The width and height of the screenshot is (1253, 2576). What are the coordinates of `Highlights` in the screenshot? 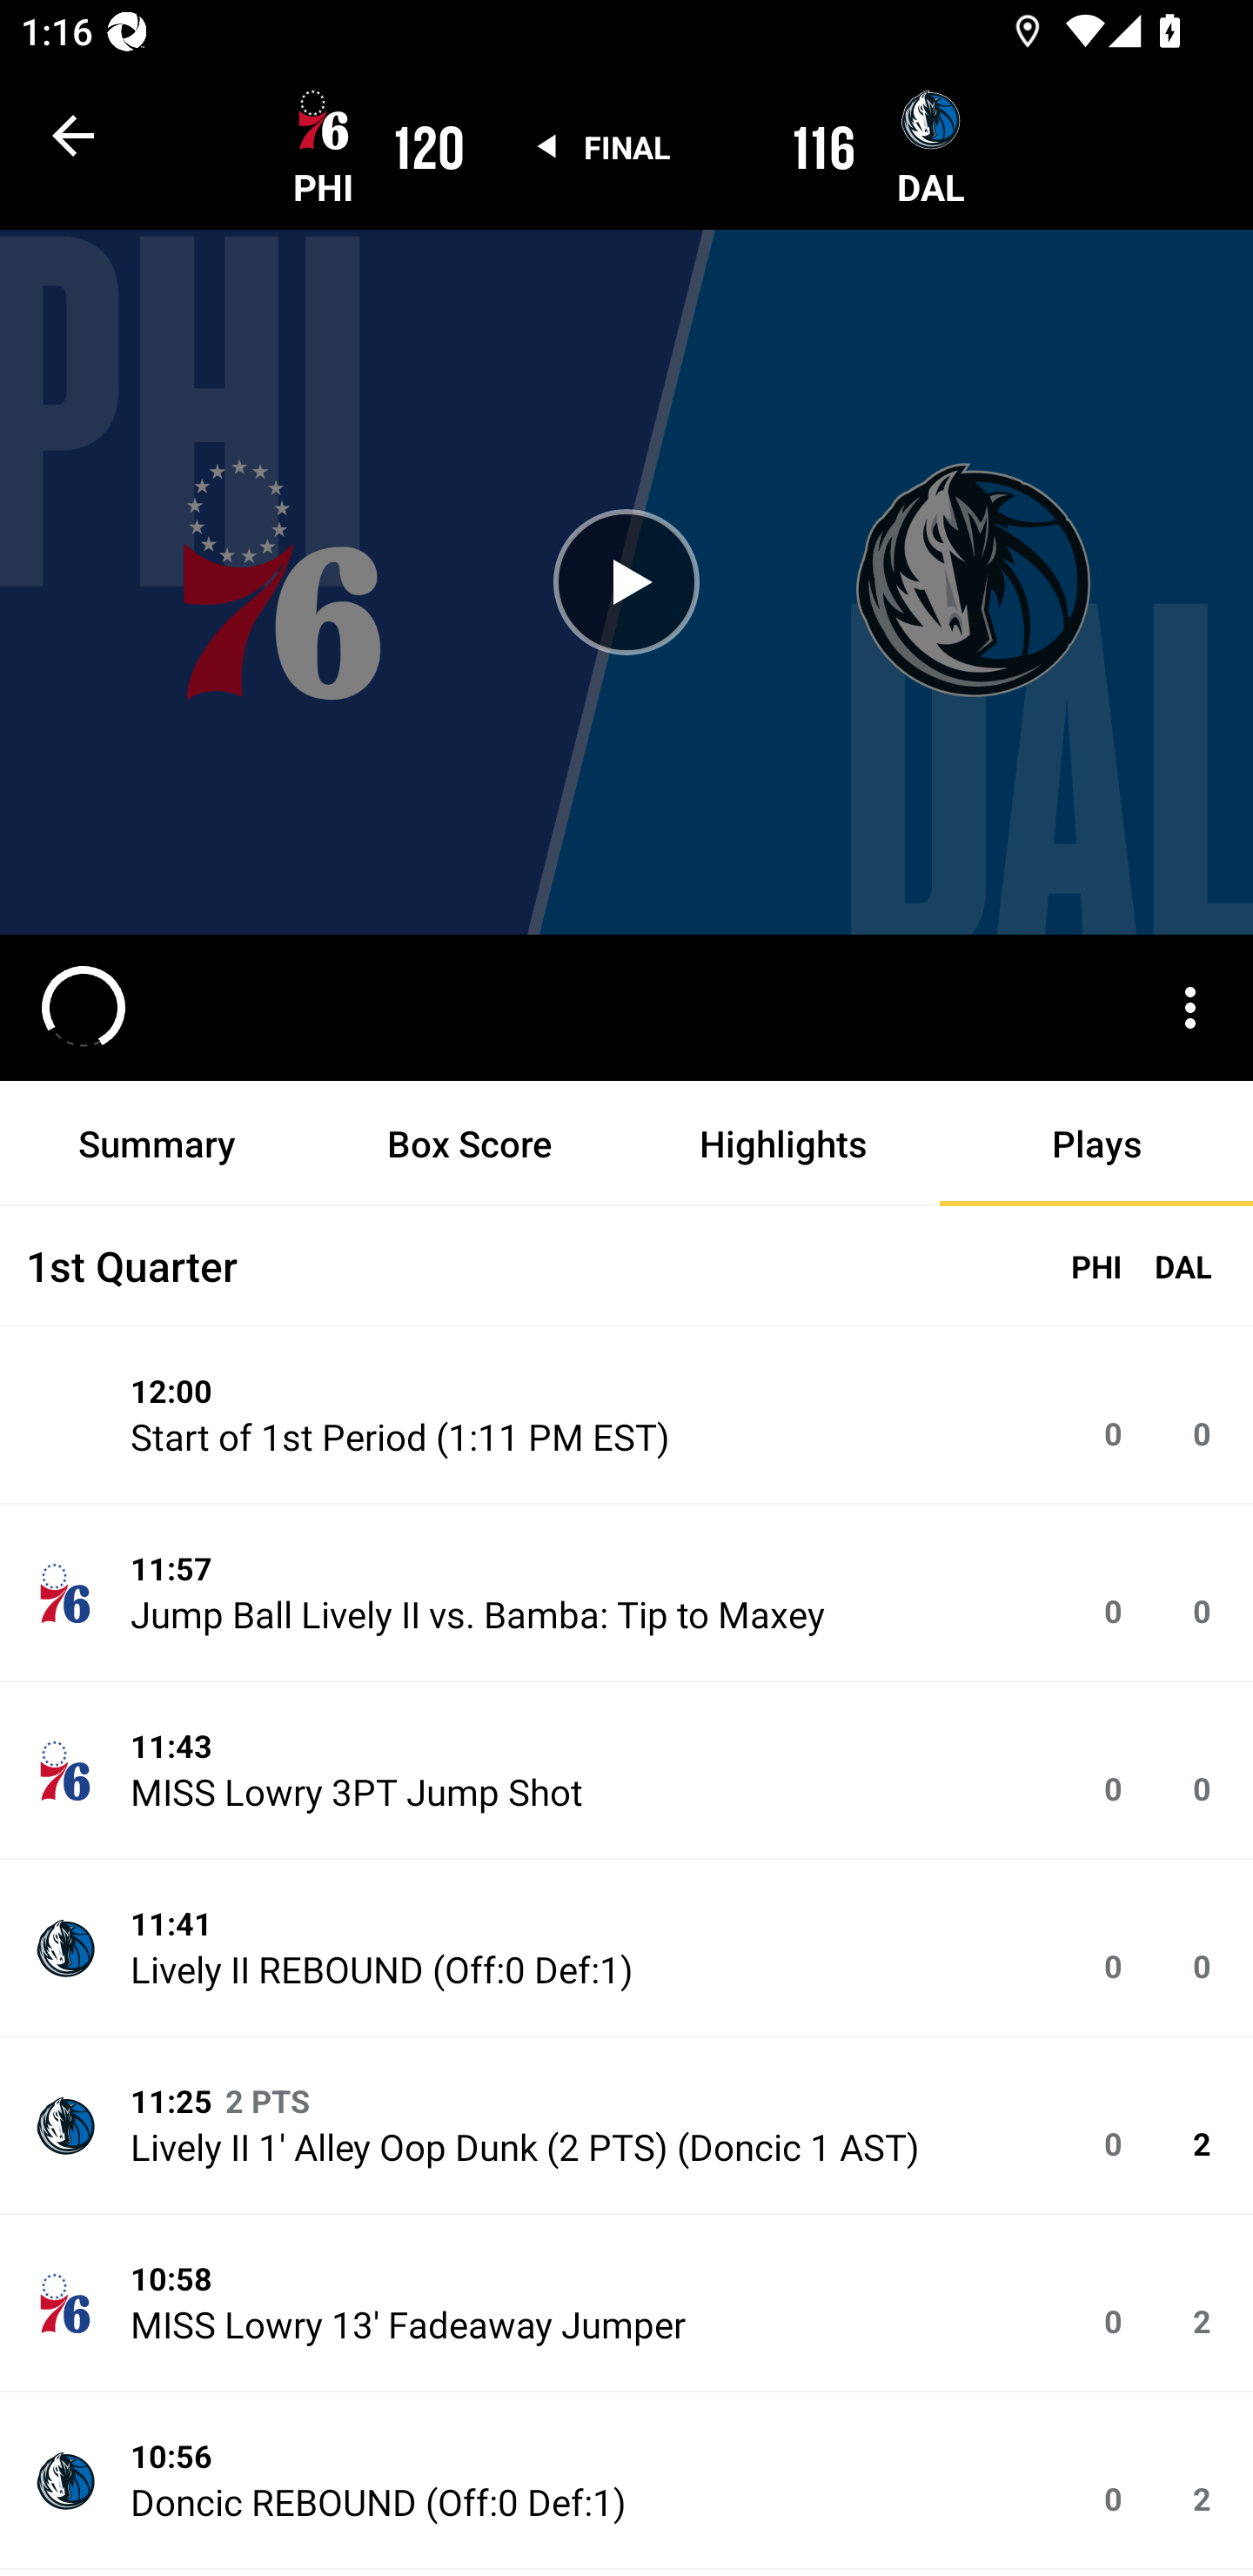 It's located at (783, 1144).